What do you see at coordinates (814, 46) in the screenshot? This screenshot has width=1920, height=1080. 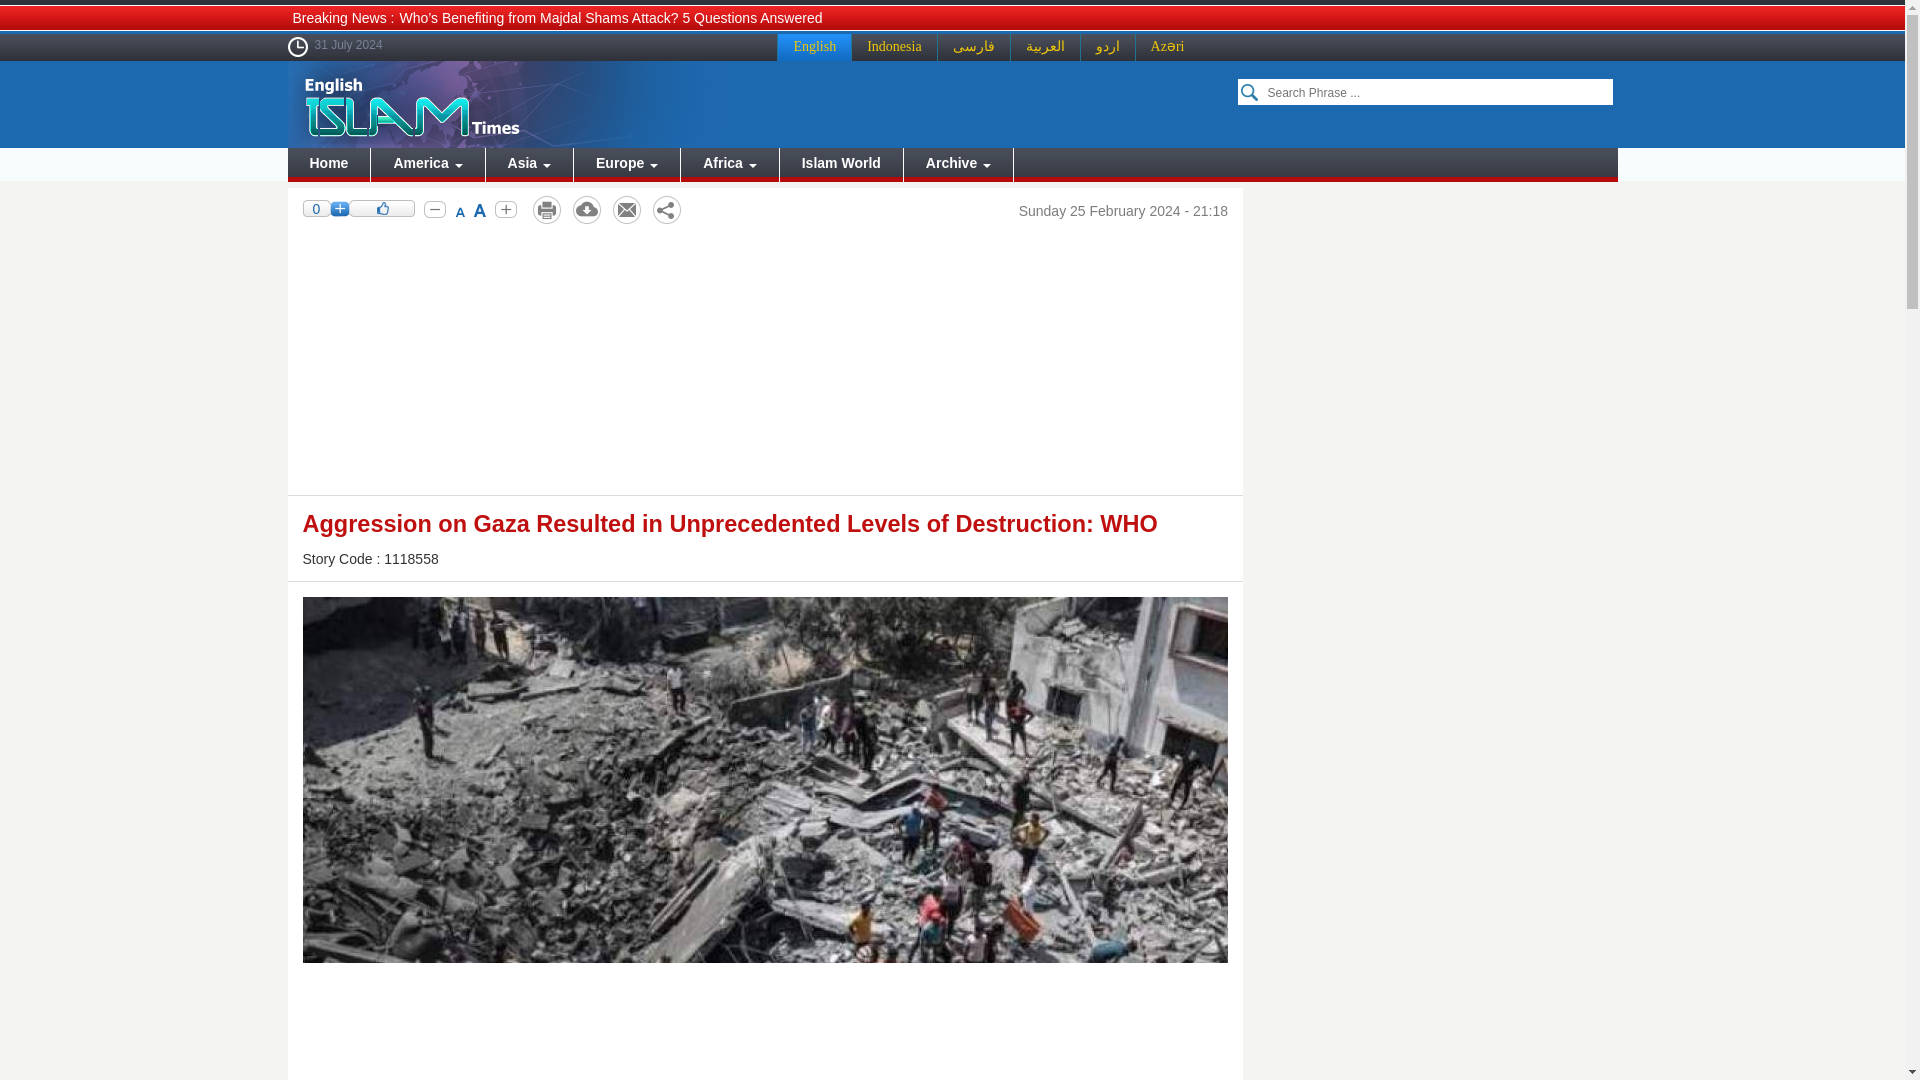 I see `English` at bounding box center [814, 46].